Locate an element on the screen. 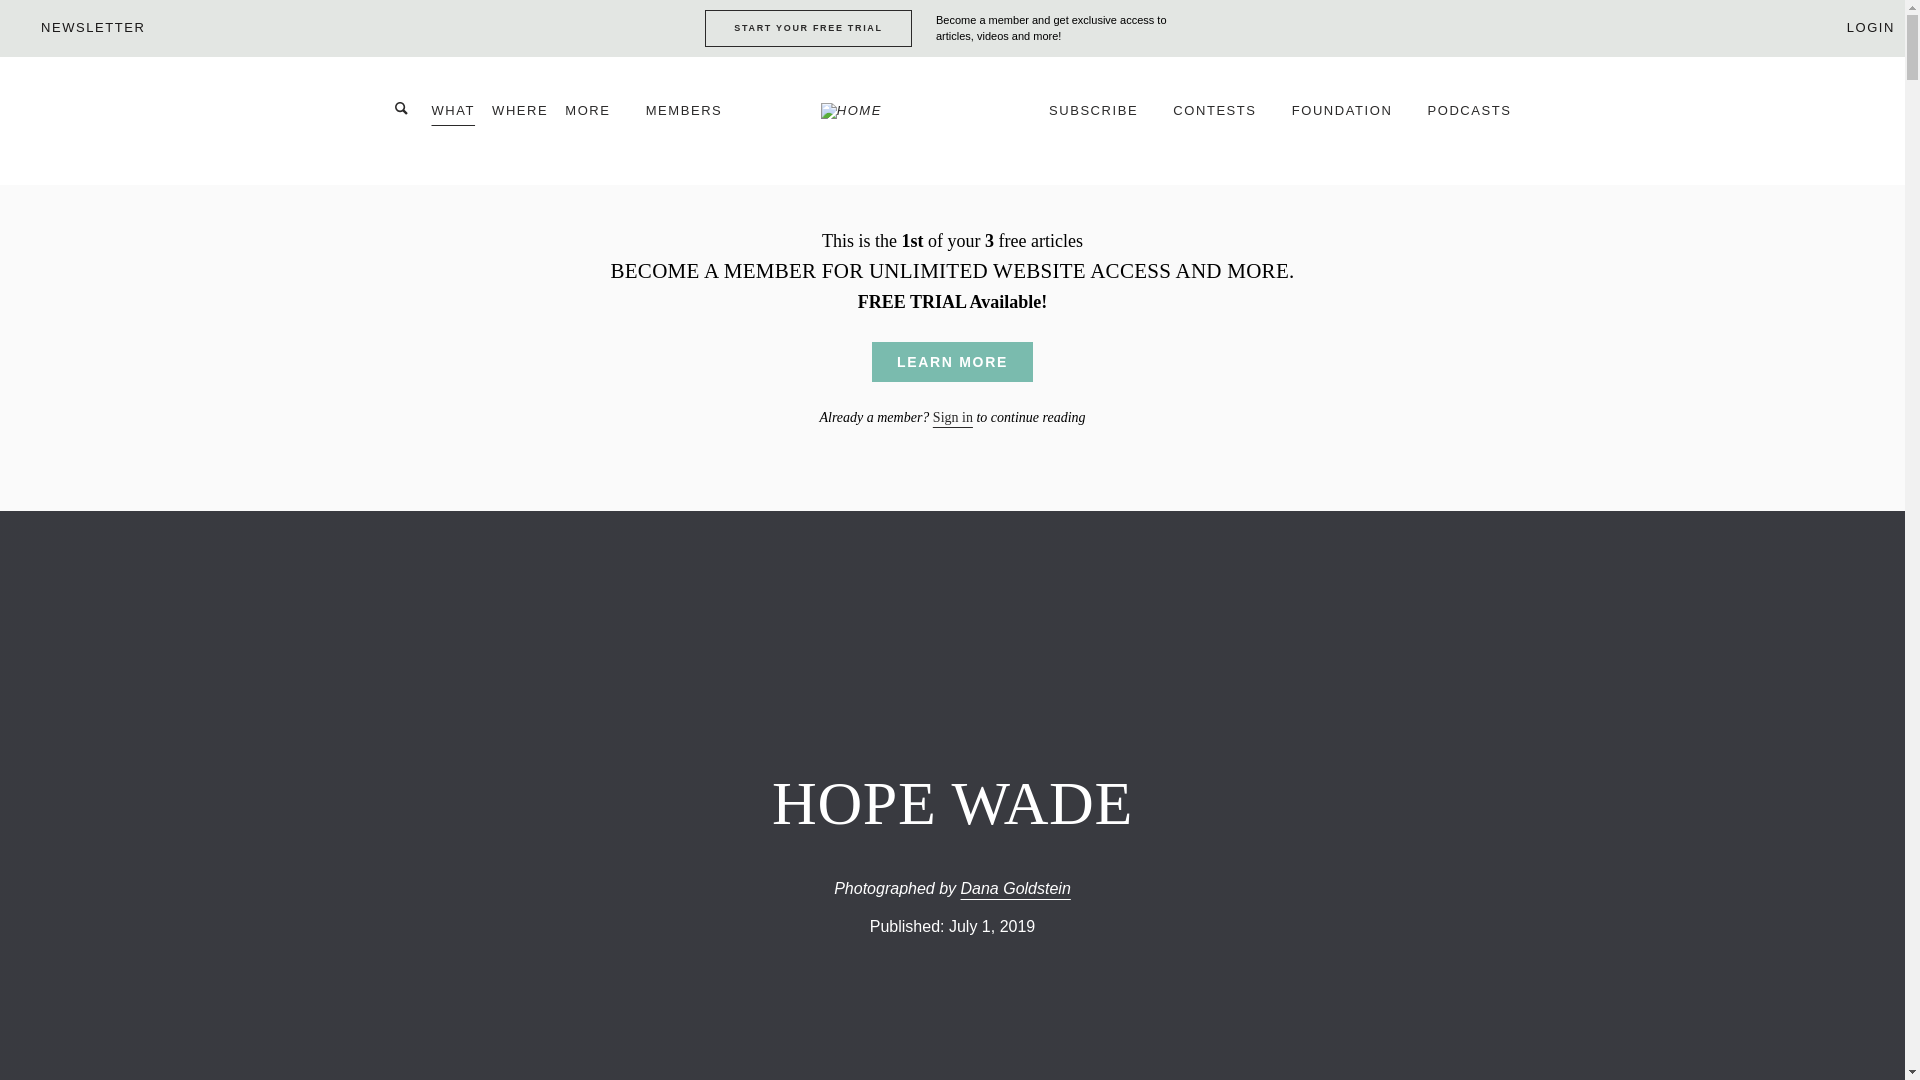 The height and width of the screenshot is (1080, 1920). LEARN MORE is located at coordinates (952, 362).